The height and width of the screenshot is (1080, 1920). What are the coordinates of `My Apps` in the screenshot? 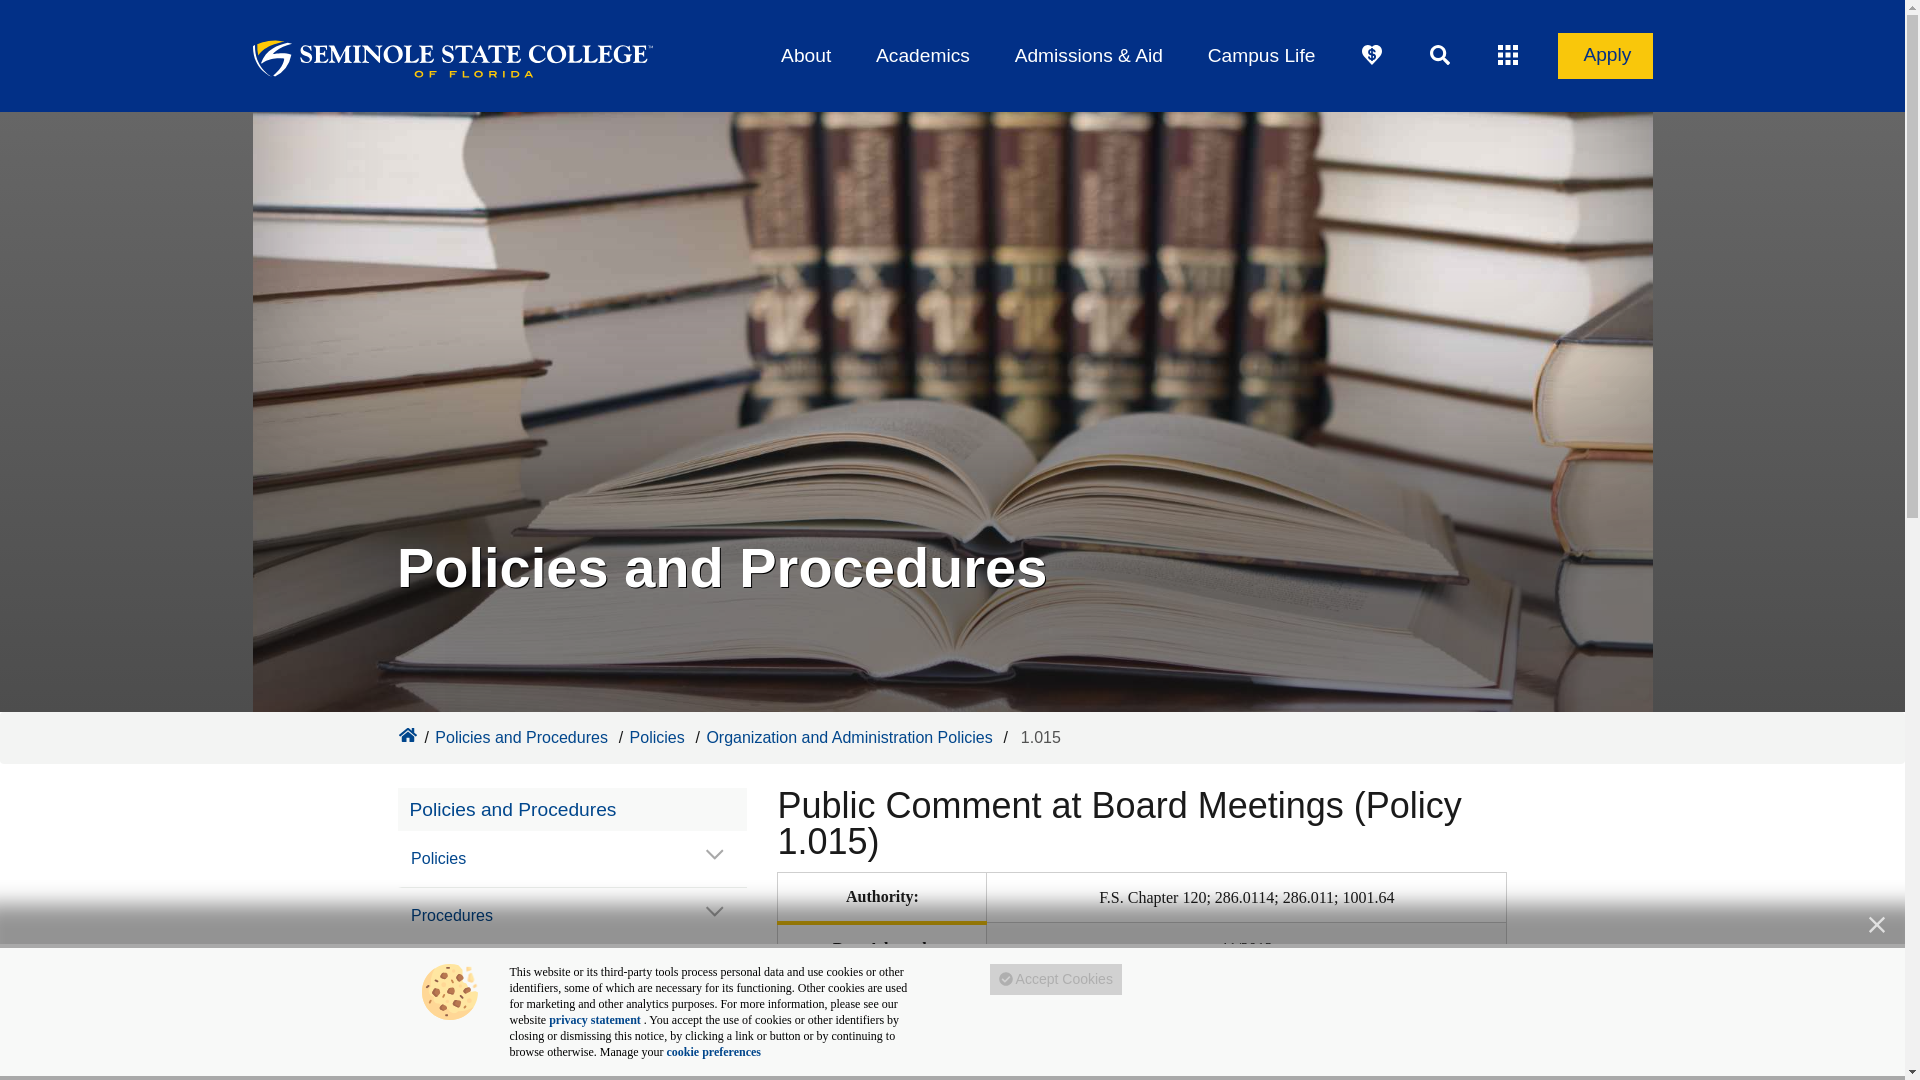 It's located at (1508, 55).